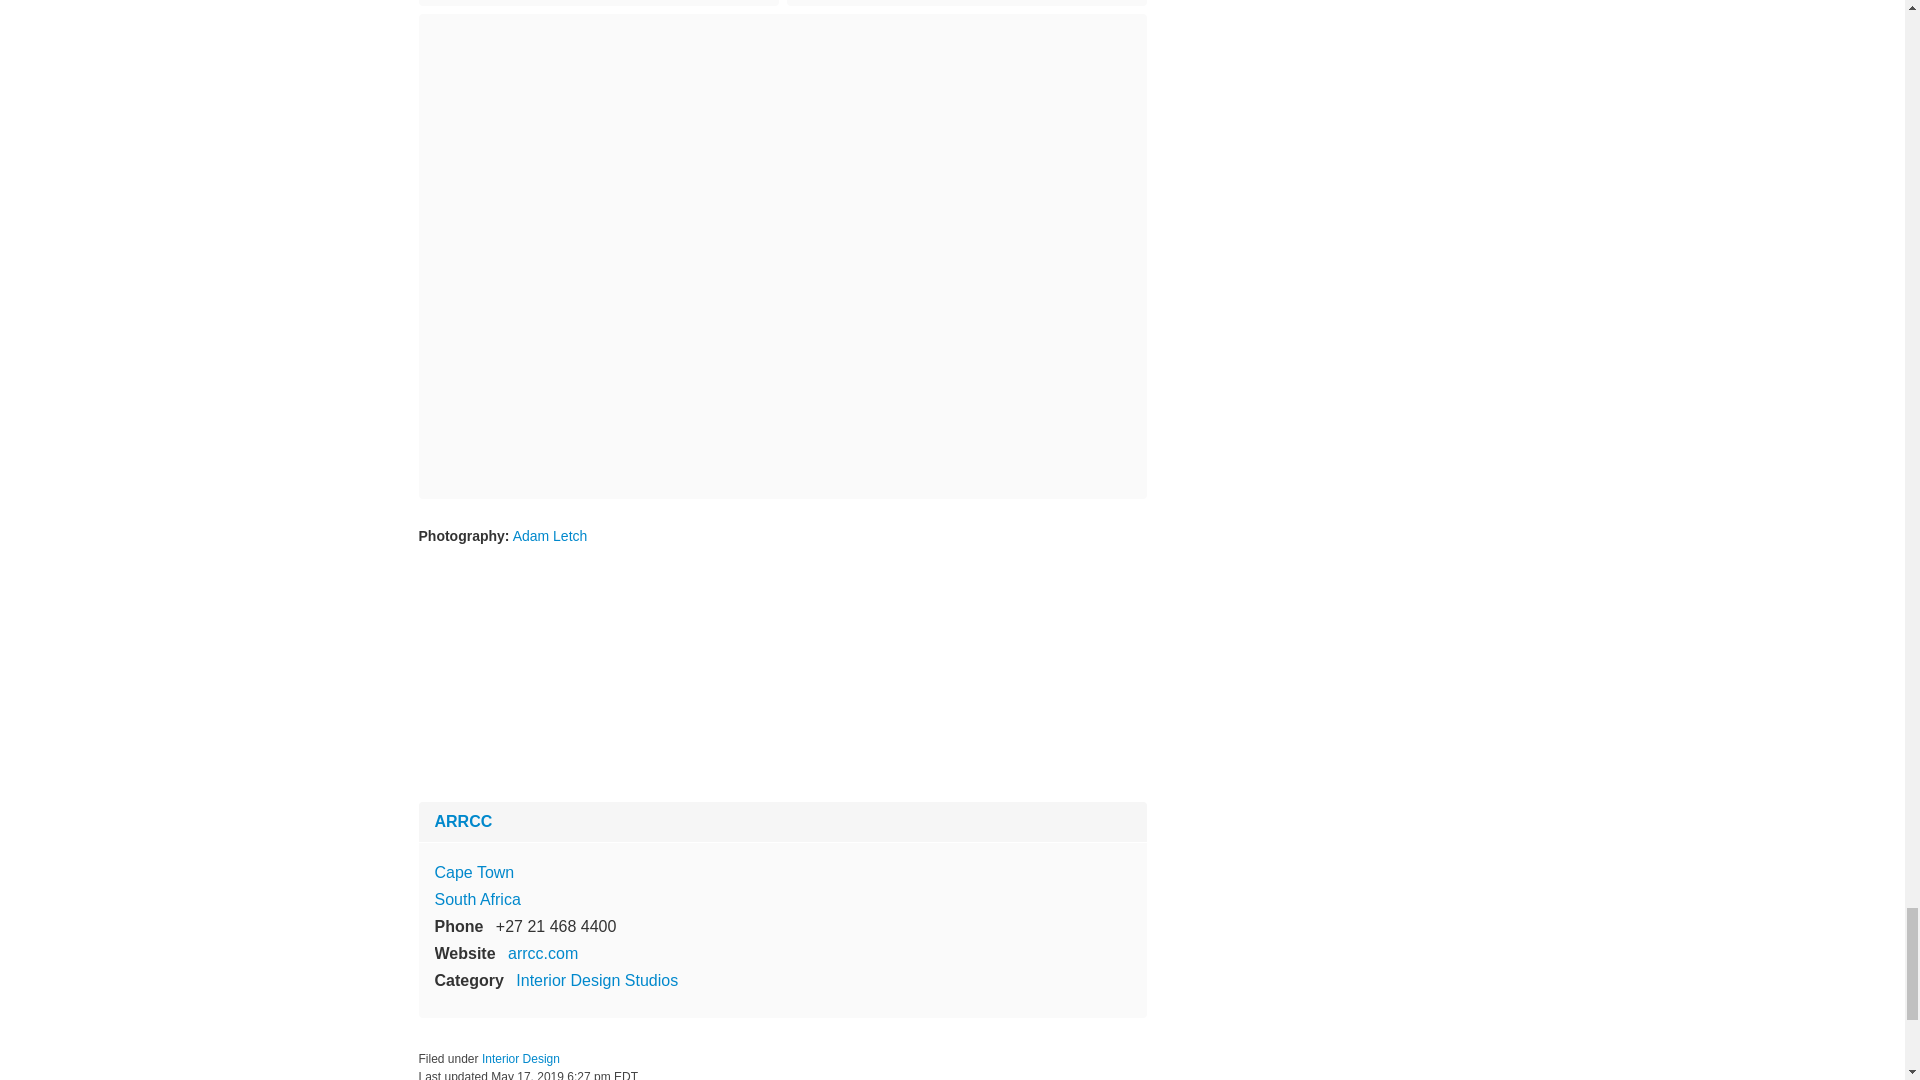 The width and height of the screenshot is (1920, 1080). Describe the element at coordinates (476, 900) in the screenshot. I see `South Africa` at that location.